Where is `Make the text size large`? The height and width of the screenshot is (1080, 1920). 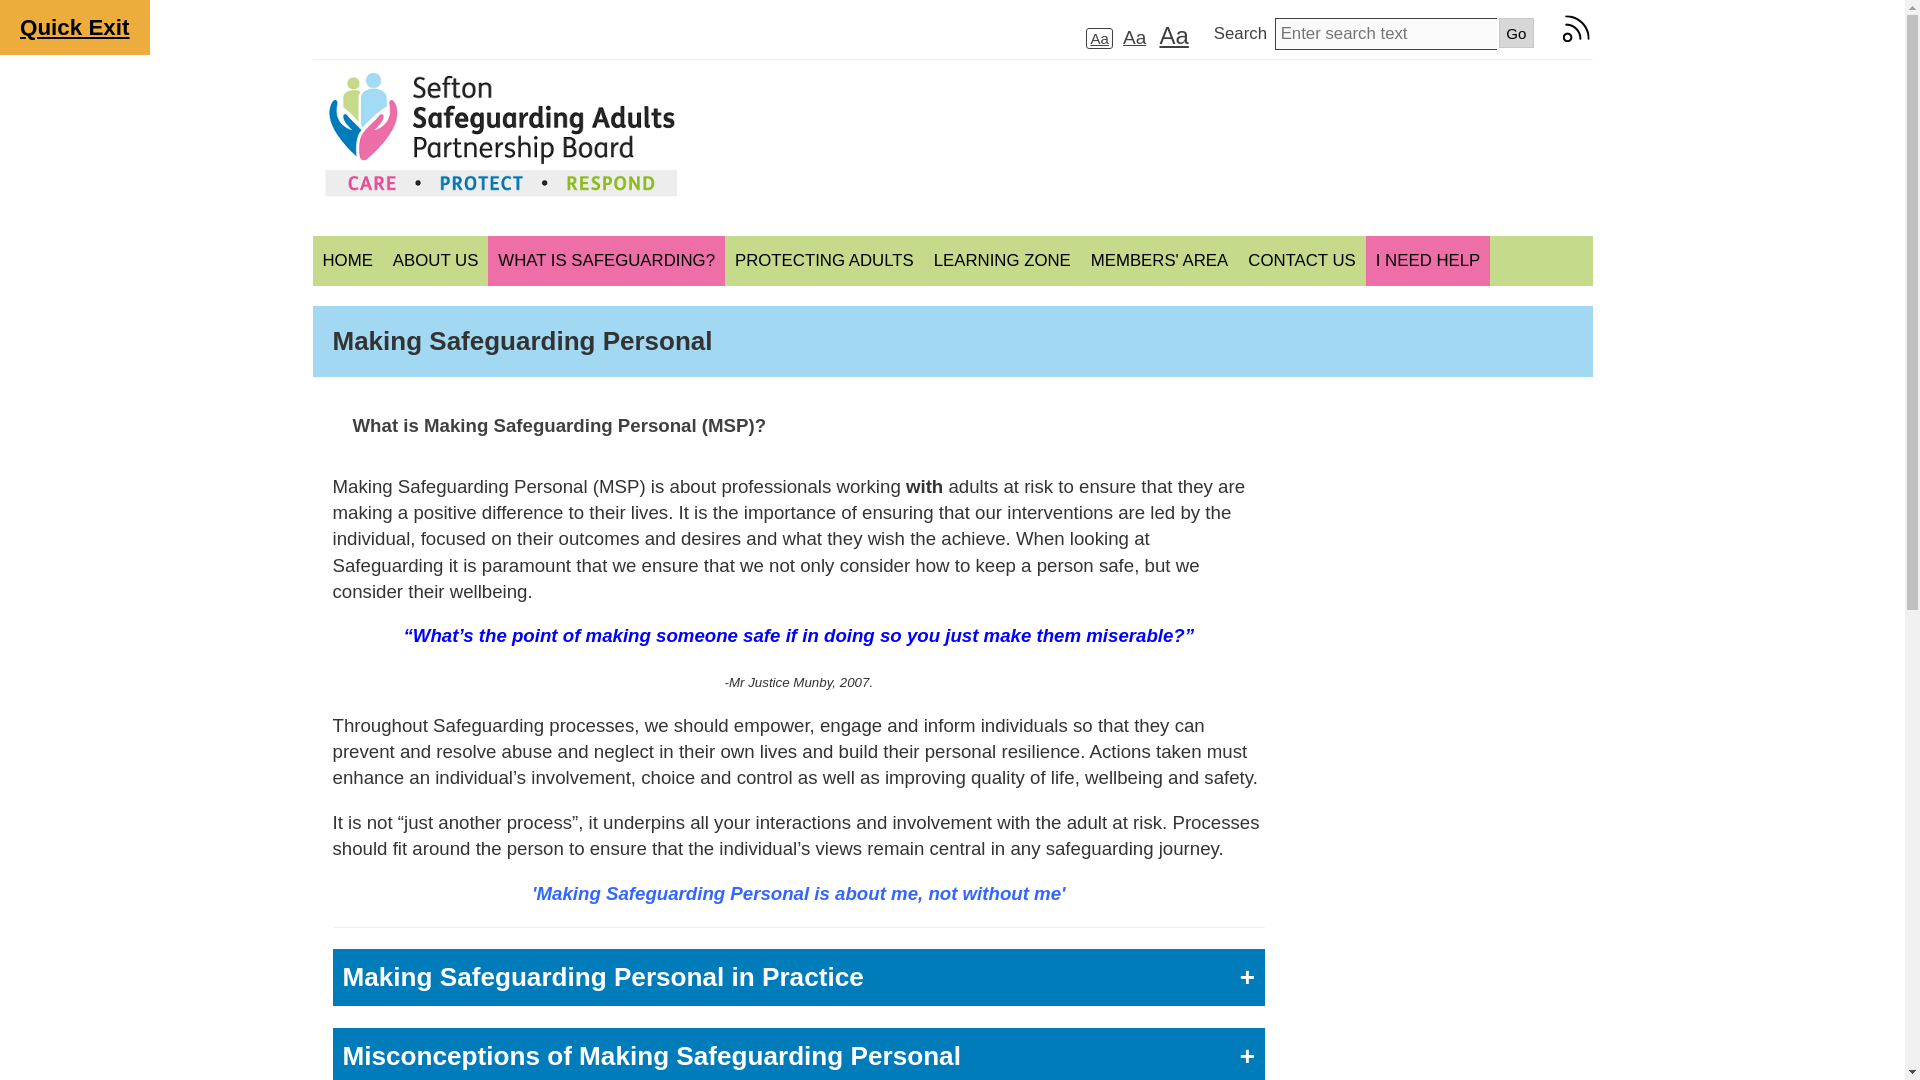 Make the text size large is located at coordinates (1172, 34).